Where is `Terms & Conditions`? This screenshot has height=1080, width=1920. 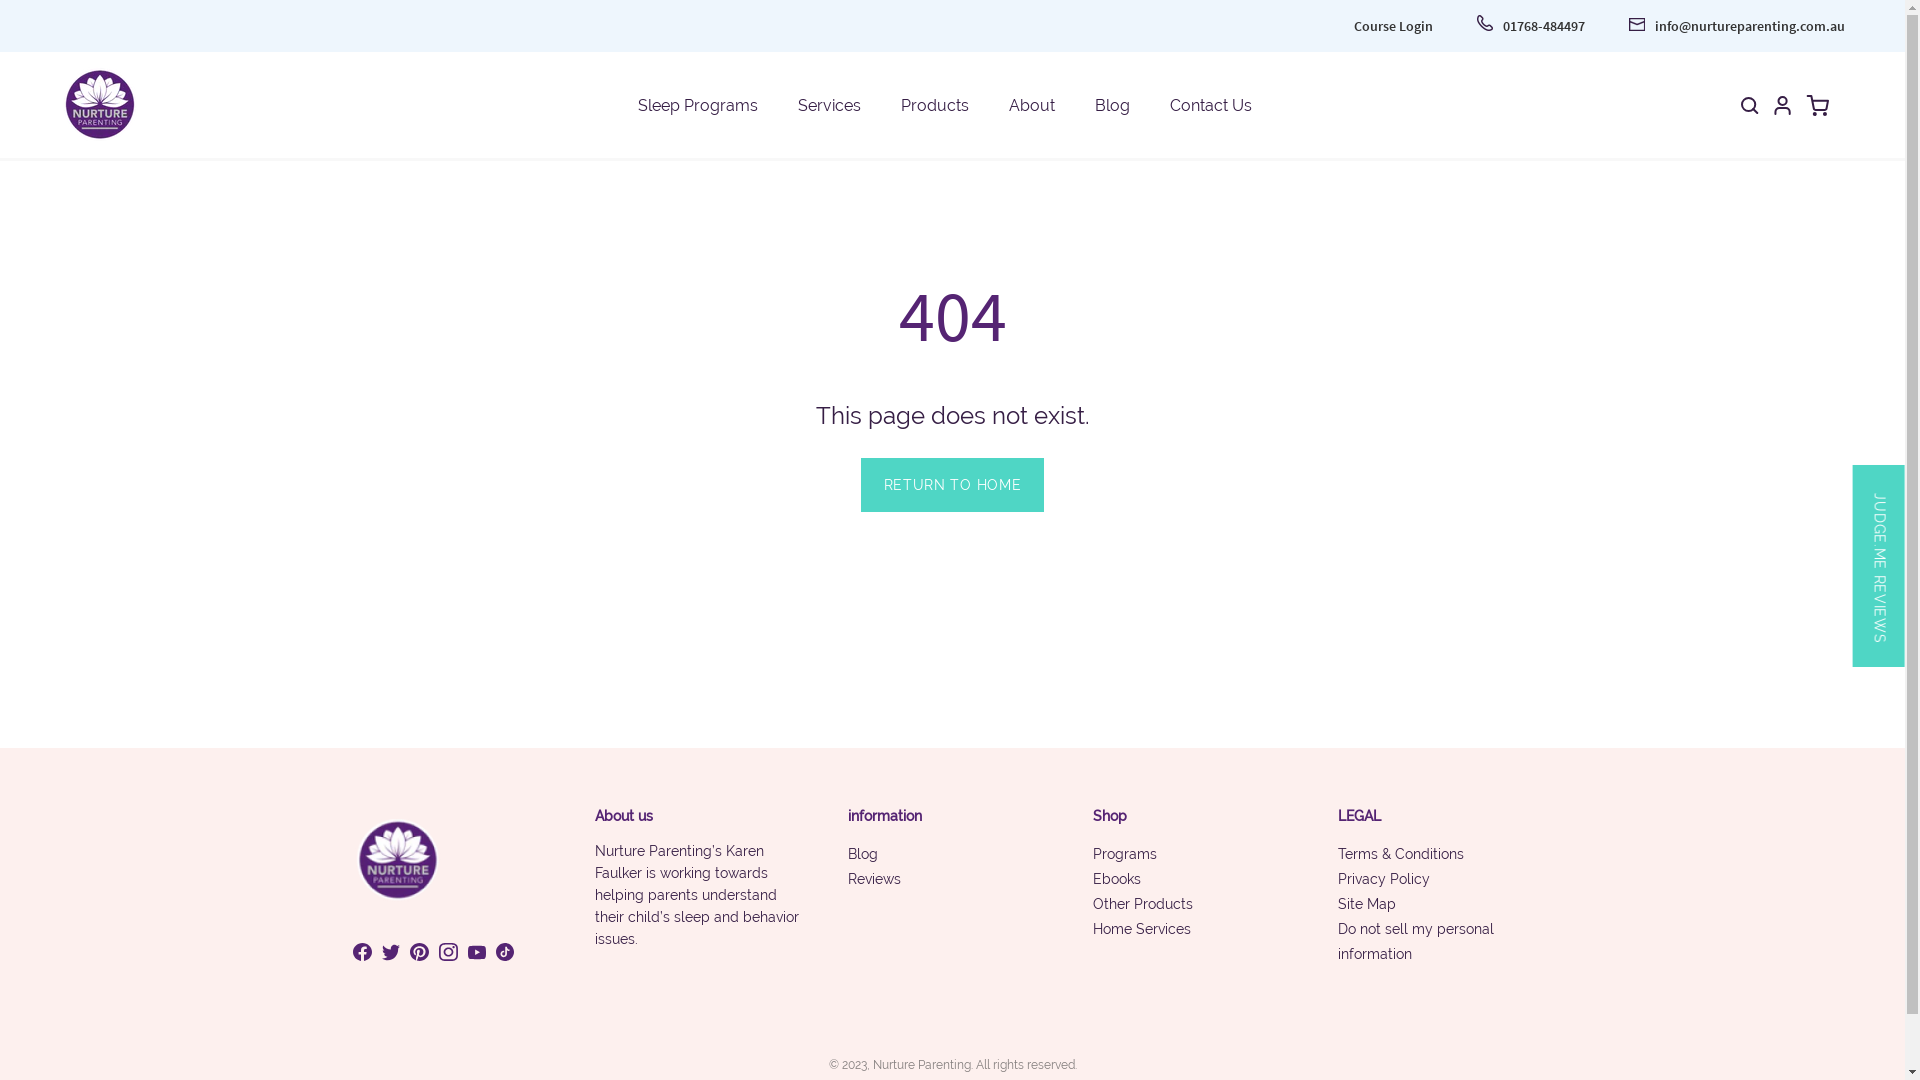
Terms & Conditions is located at coordinates (1401, 854).